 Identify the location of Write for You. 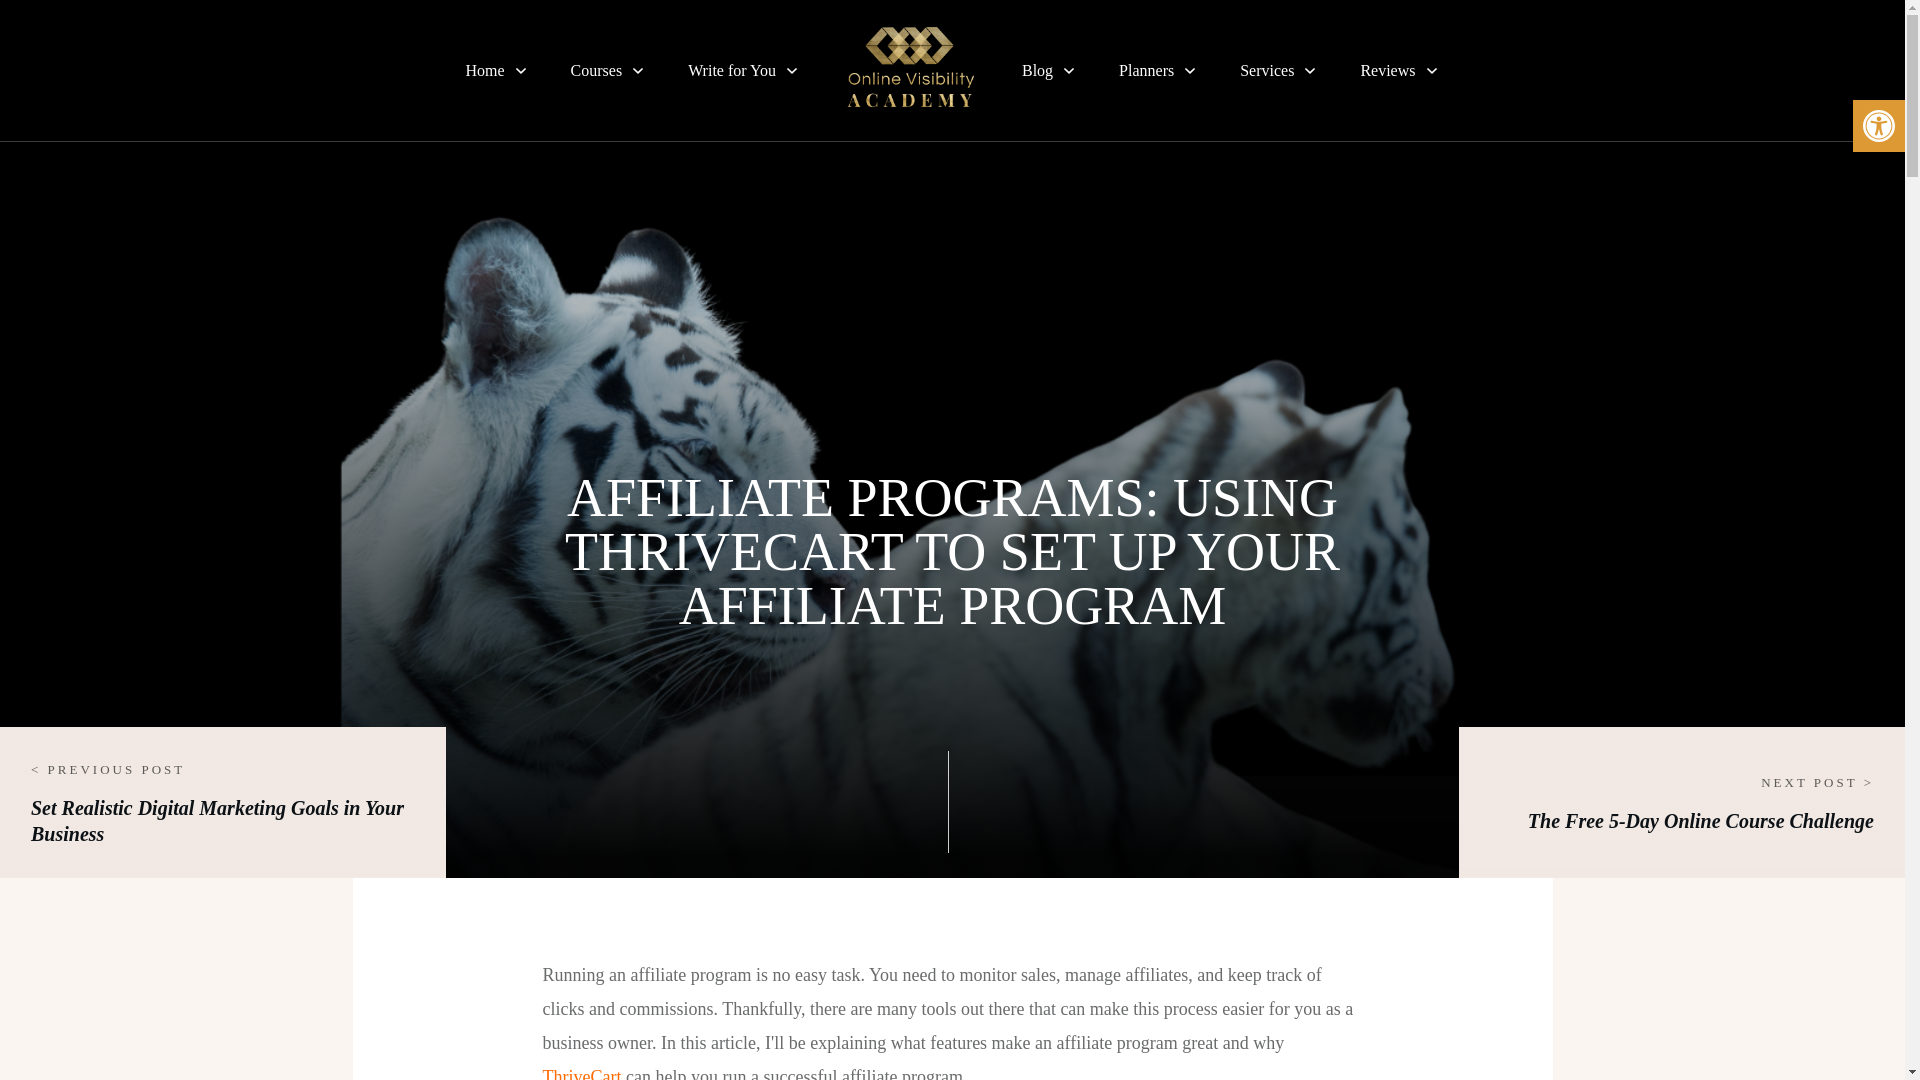
(744, 70).